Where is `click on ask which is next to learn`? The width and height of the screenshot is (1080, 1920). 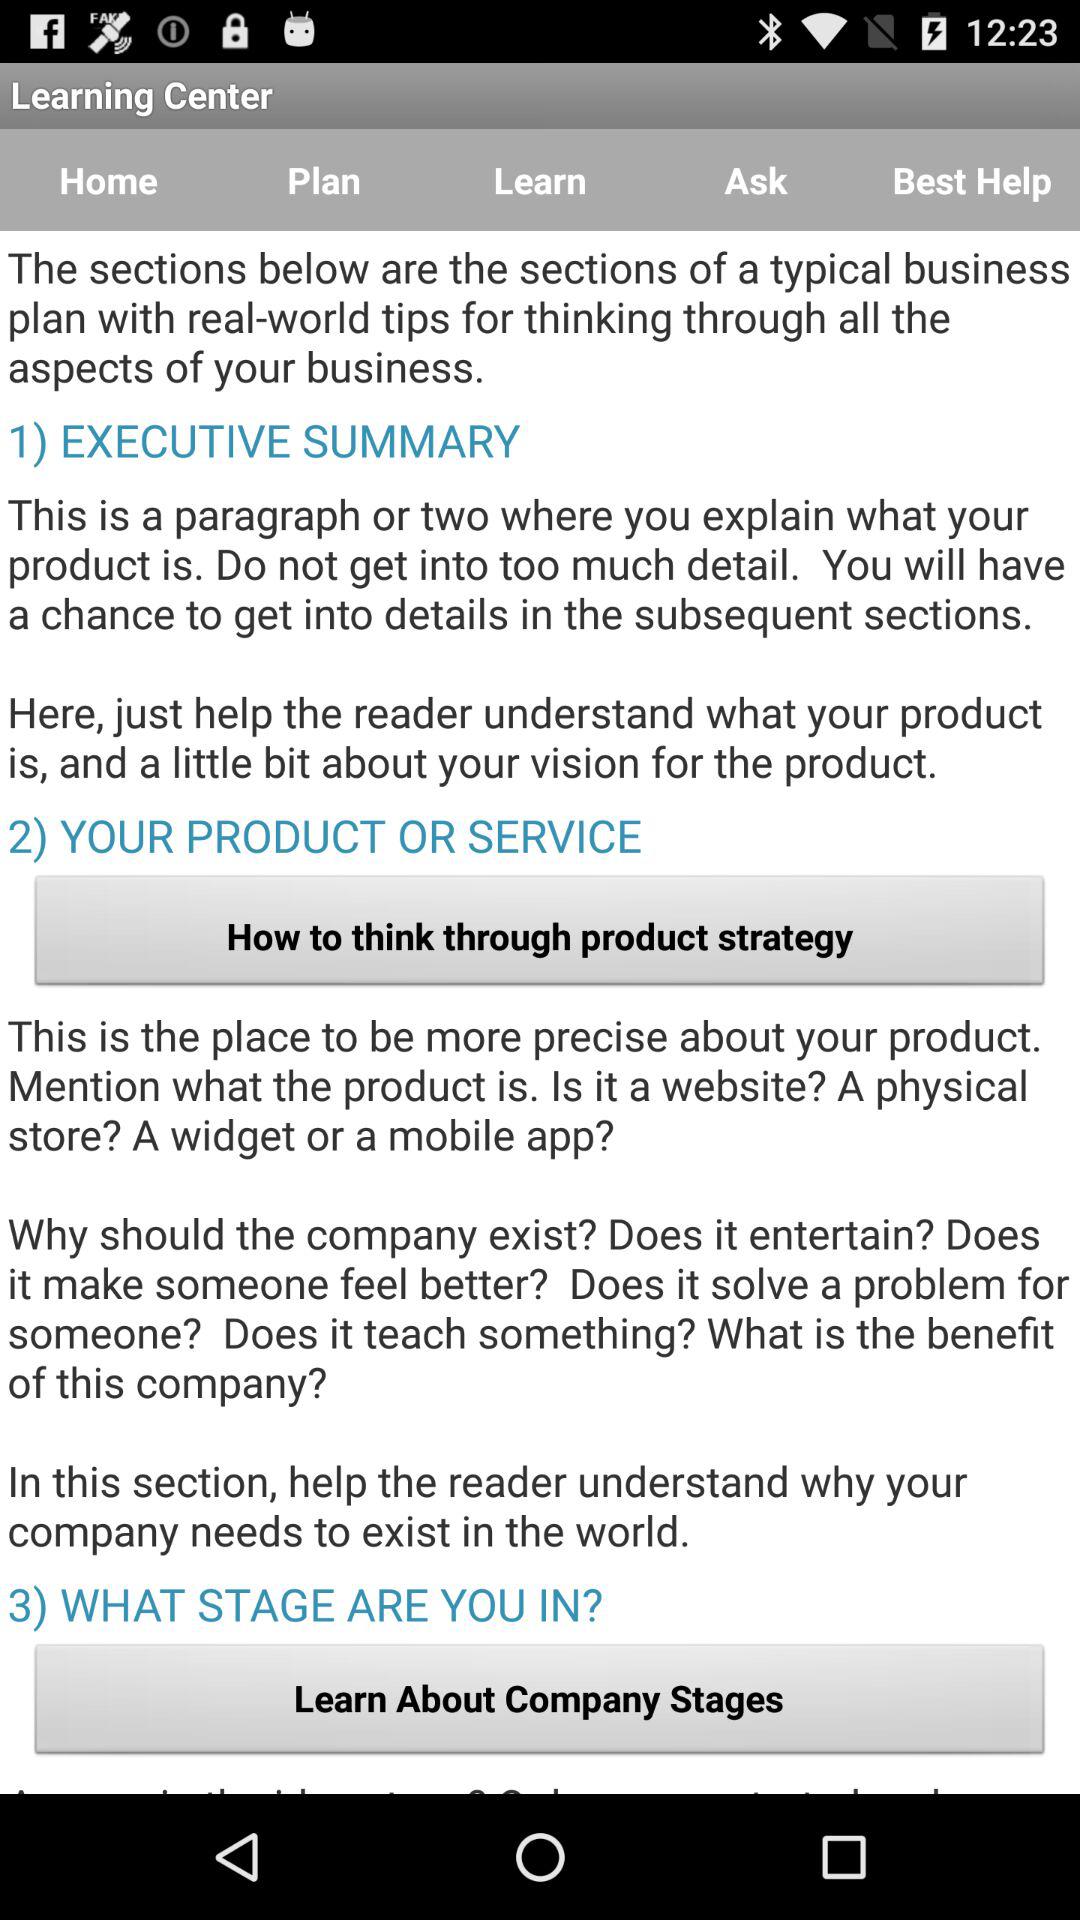
click on ask which is next to learn is located at coordinates (756, 179).